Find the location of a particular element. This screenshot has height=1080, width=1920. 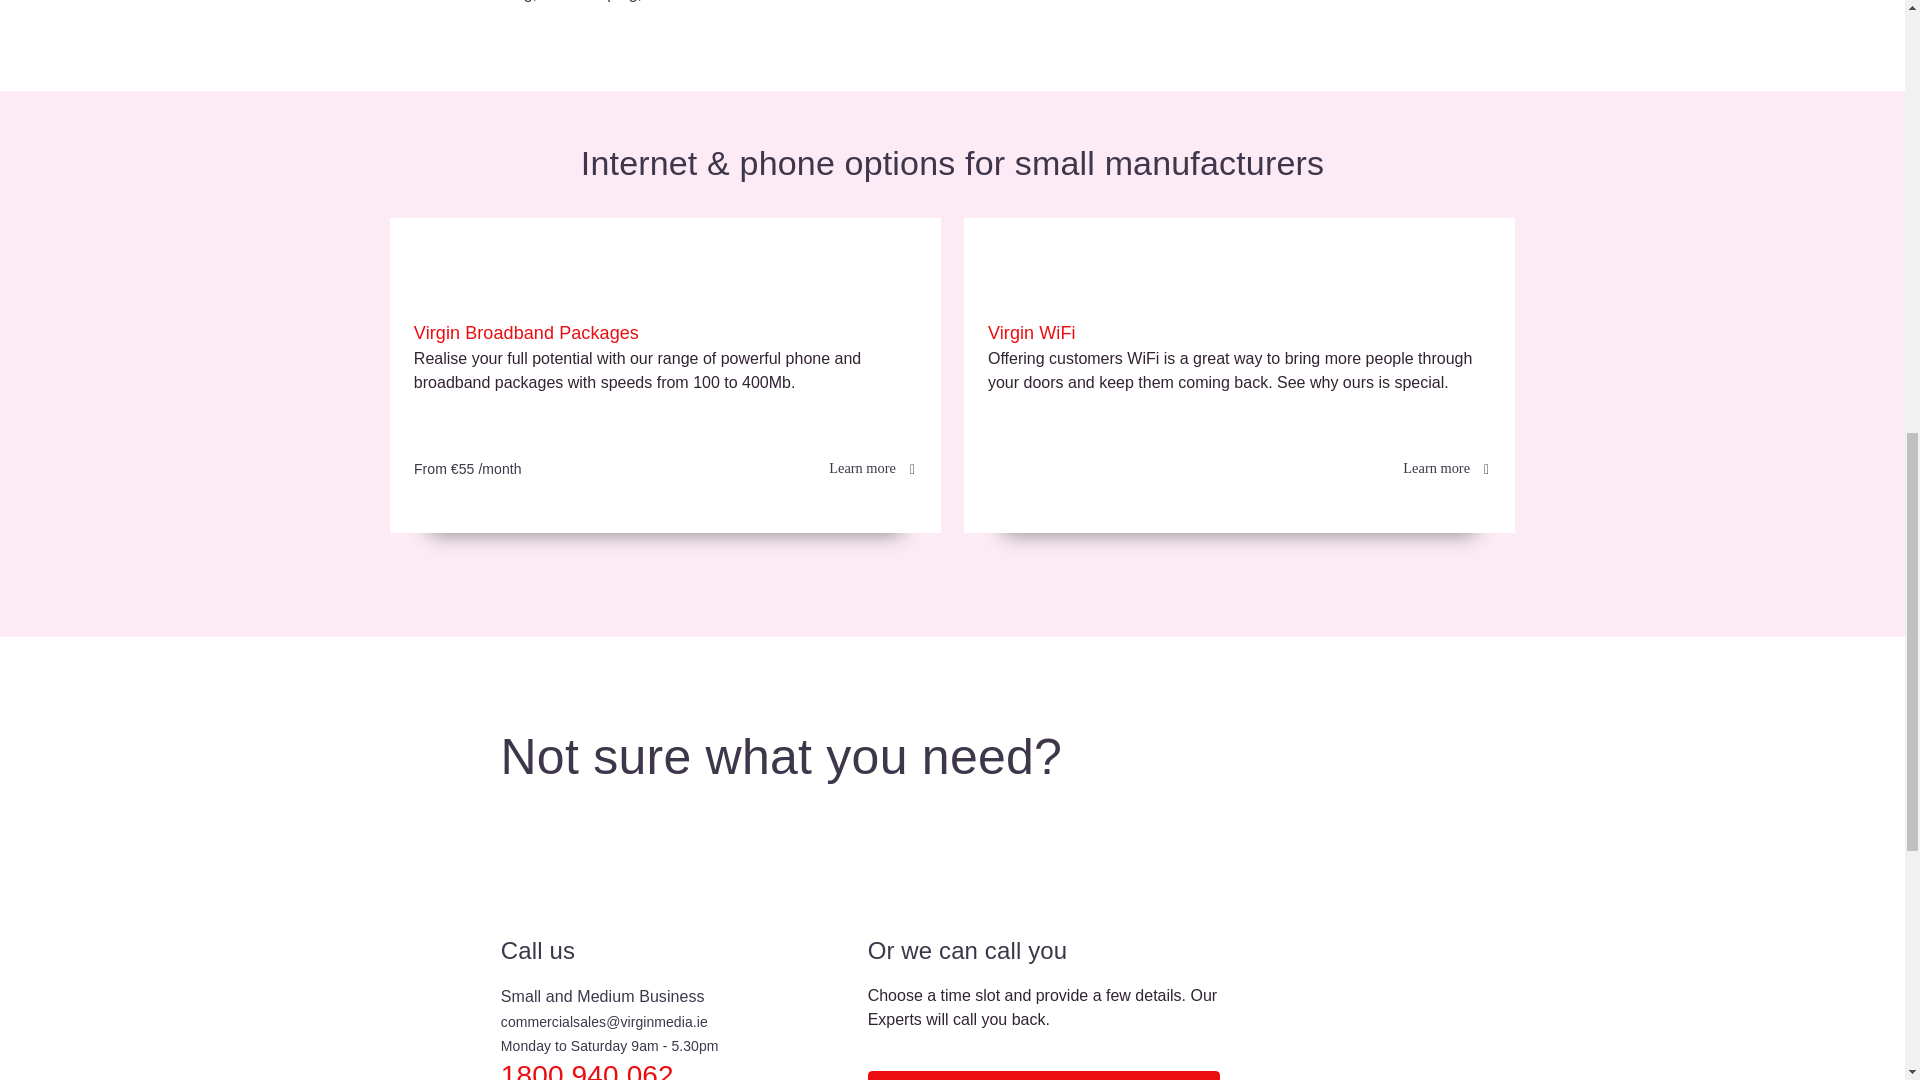

Call me back form phone outgoing icon is located at coordinates (914, 864).